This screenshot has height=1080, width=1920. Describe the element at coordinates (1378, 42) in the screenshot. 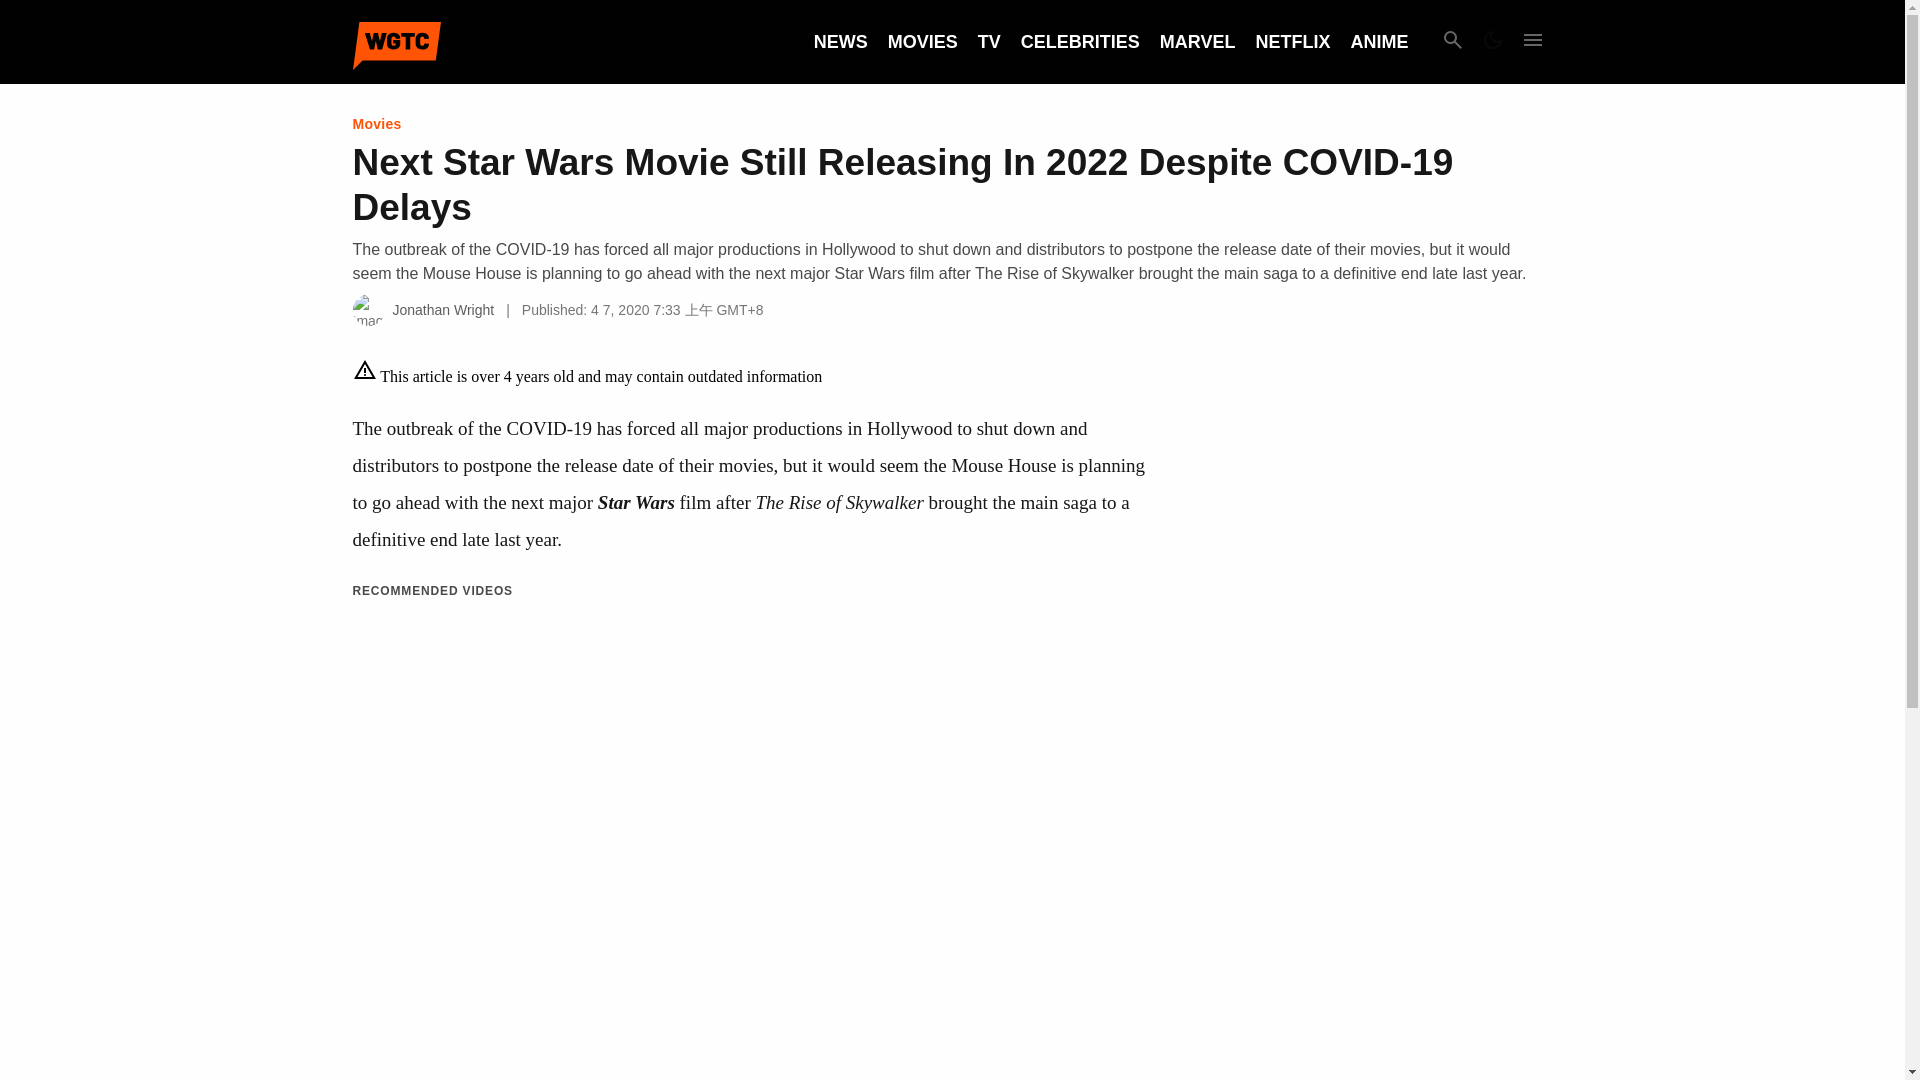

I see `ANIME` at that location.